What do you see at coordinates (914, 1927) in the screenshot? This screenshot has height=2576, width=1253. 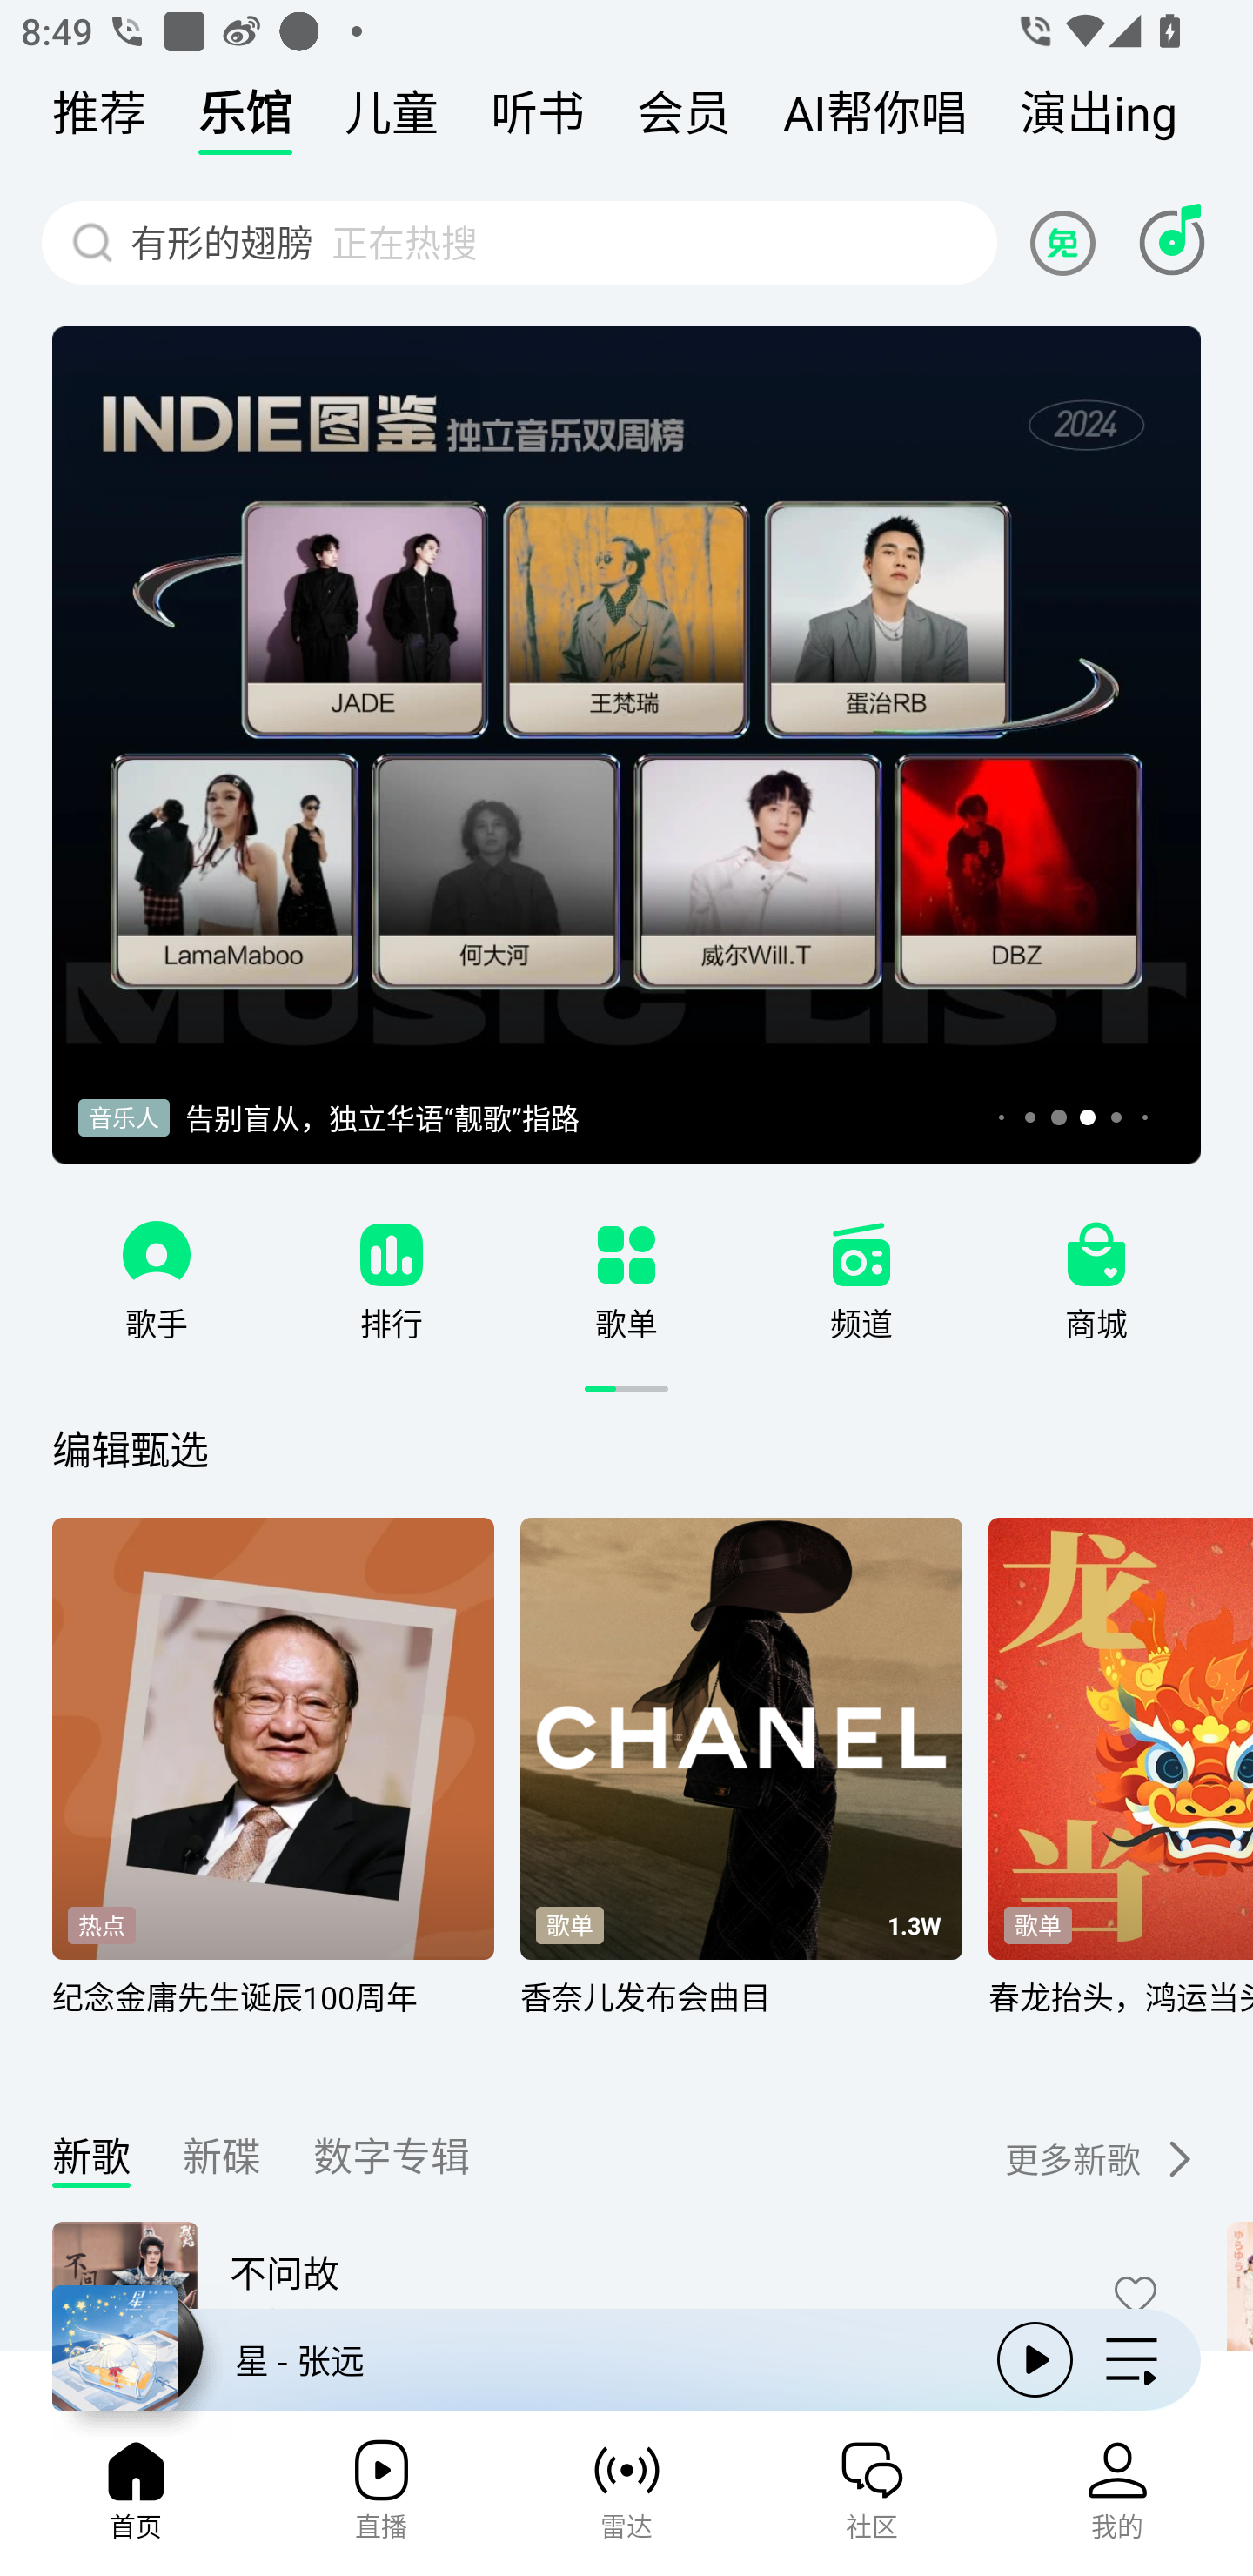 I see `1.3W` at bounding box center [914, 1927].